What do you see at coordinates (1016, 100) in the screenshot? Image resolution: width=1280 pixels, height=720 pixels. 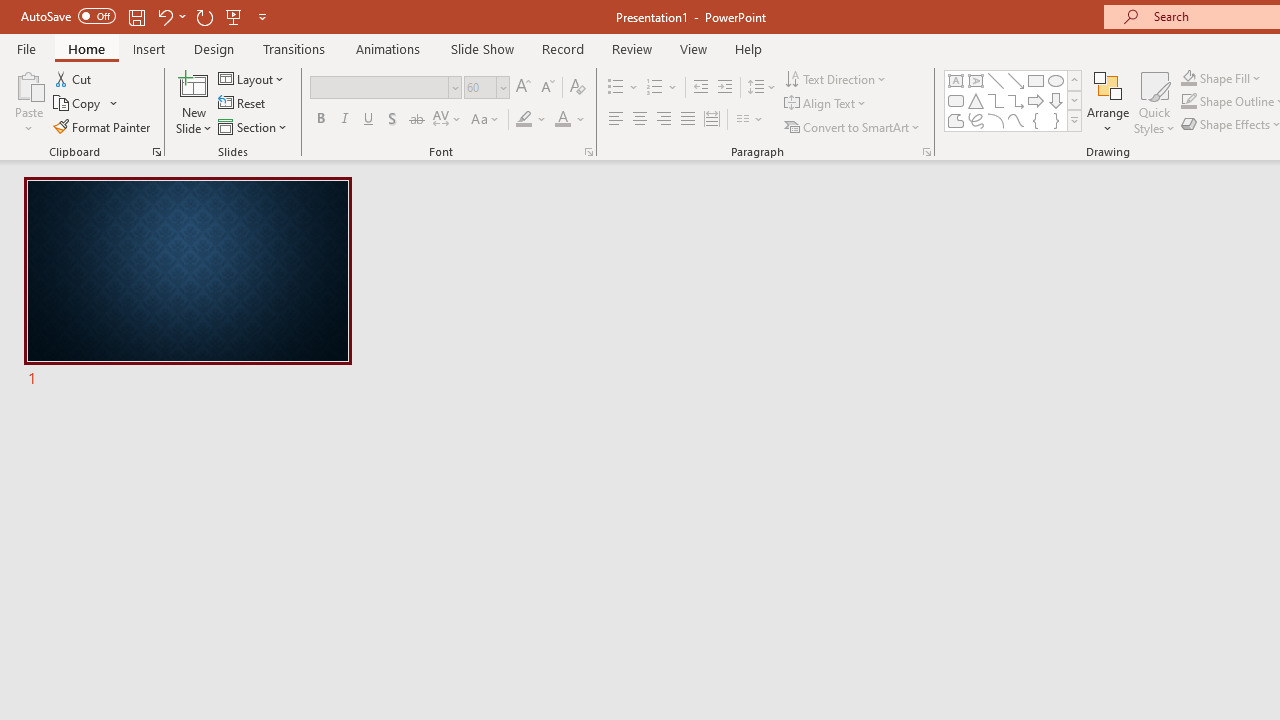 I see `Connector: Elbow Arrow` at bounding box center [1016, 100].